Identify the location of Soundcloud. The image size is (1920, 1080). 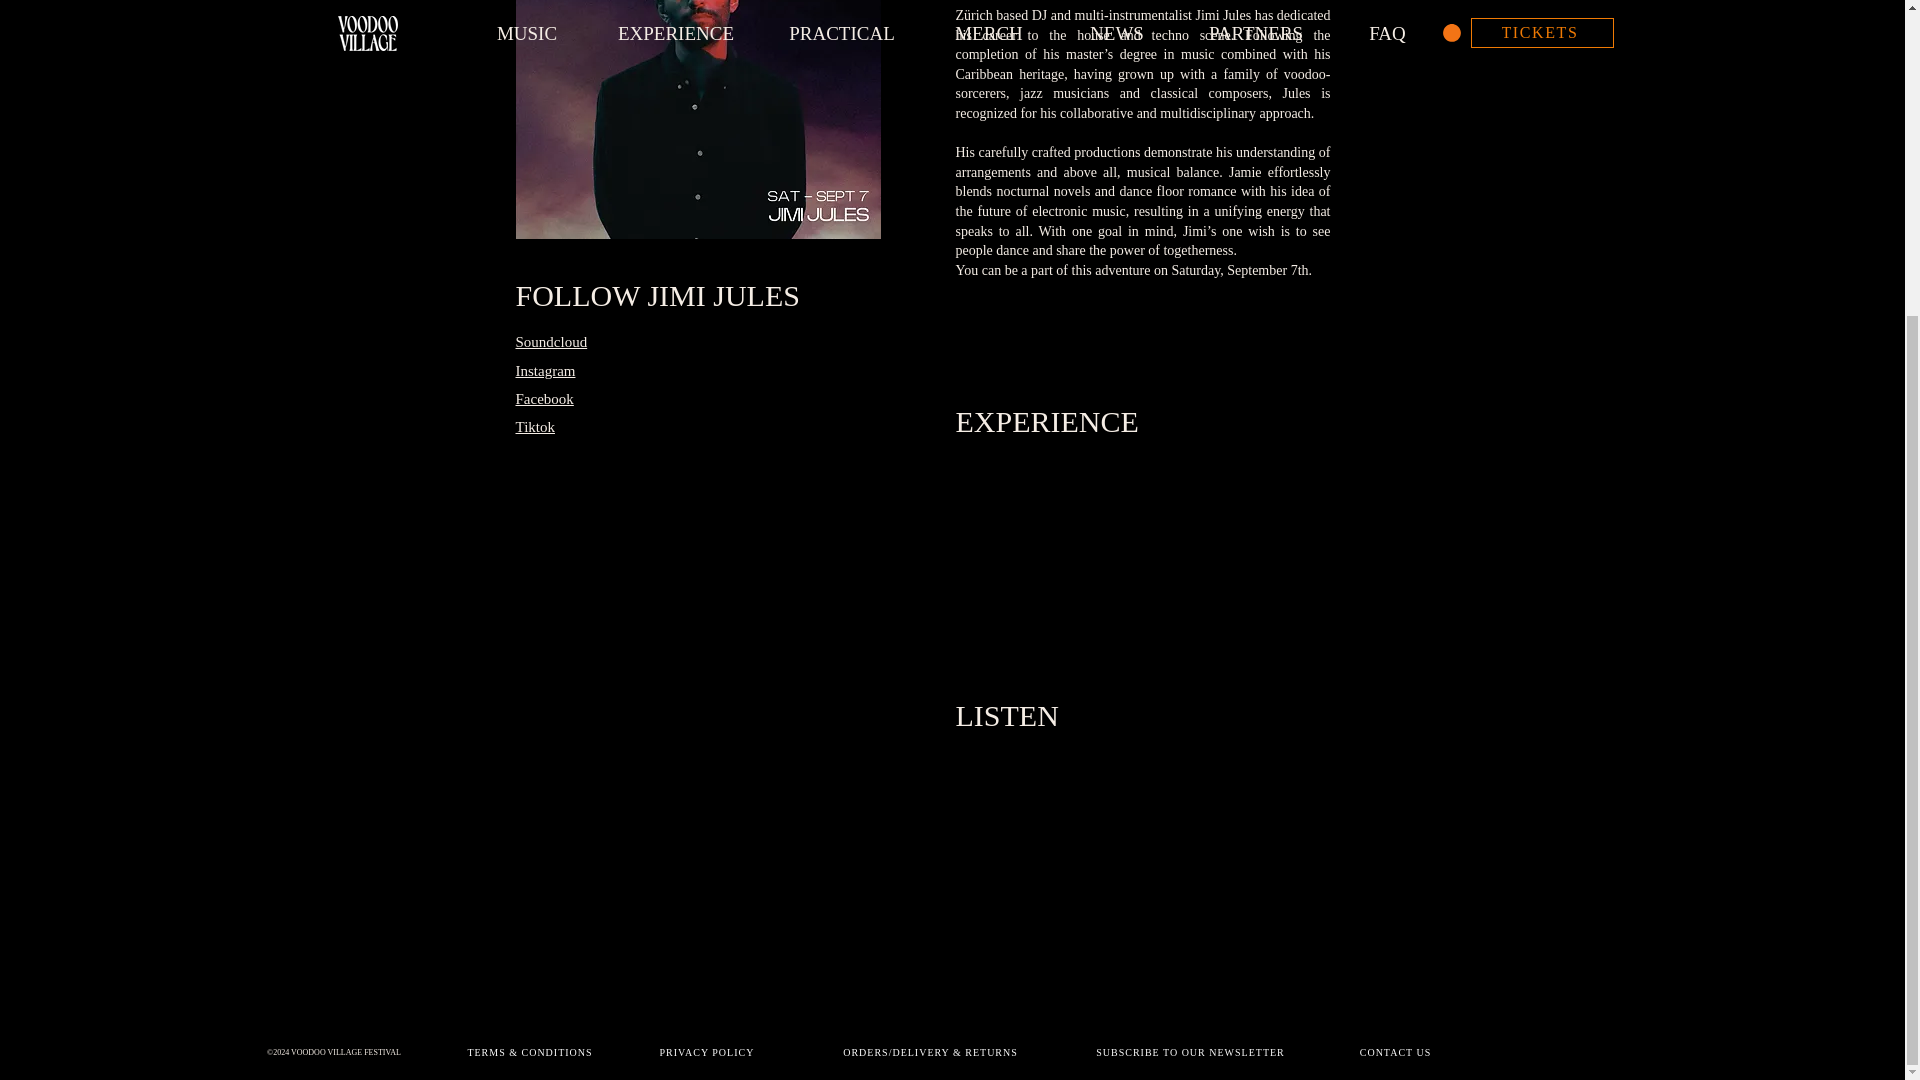
(552, 341).